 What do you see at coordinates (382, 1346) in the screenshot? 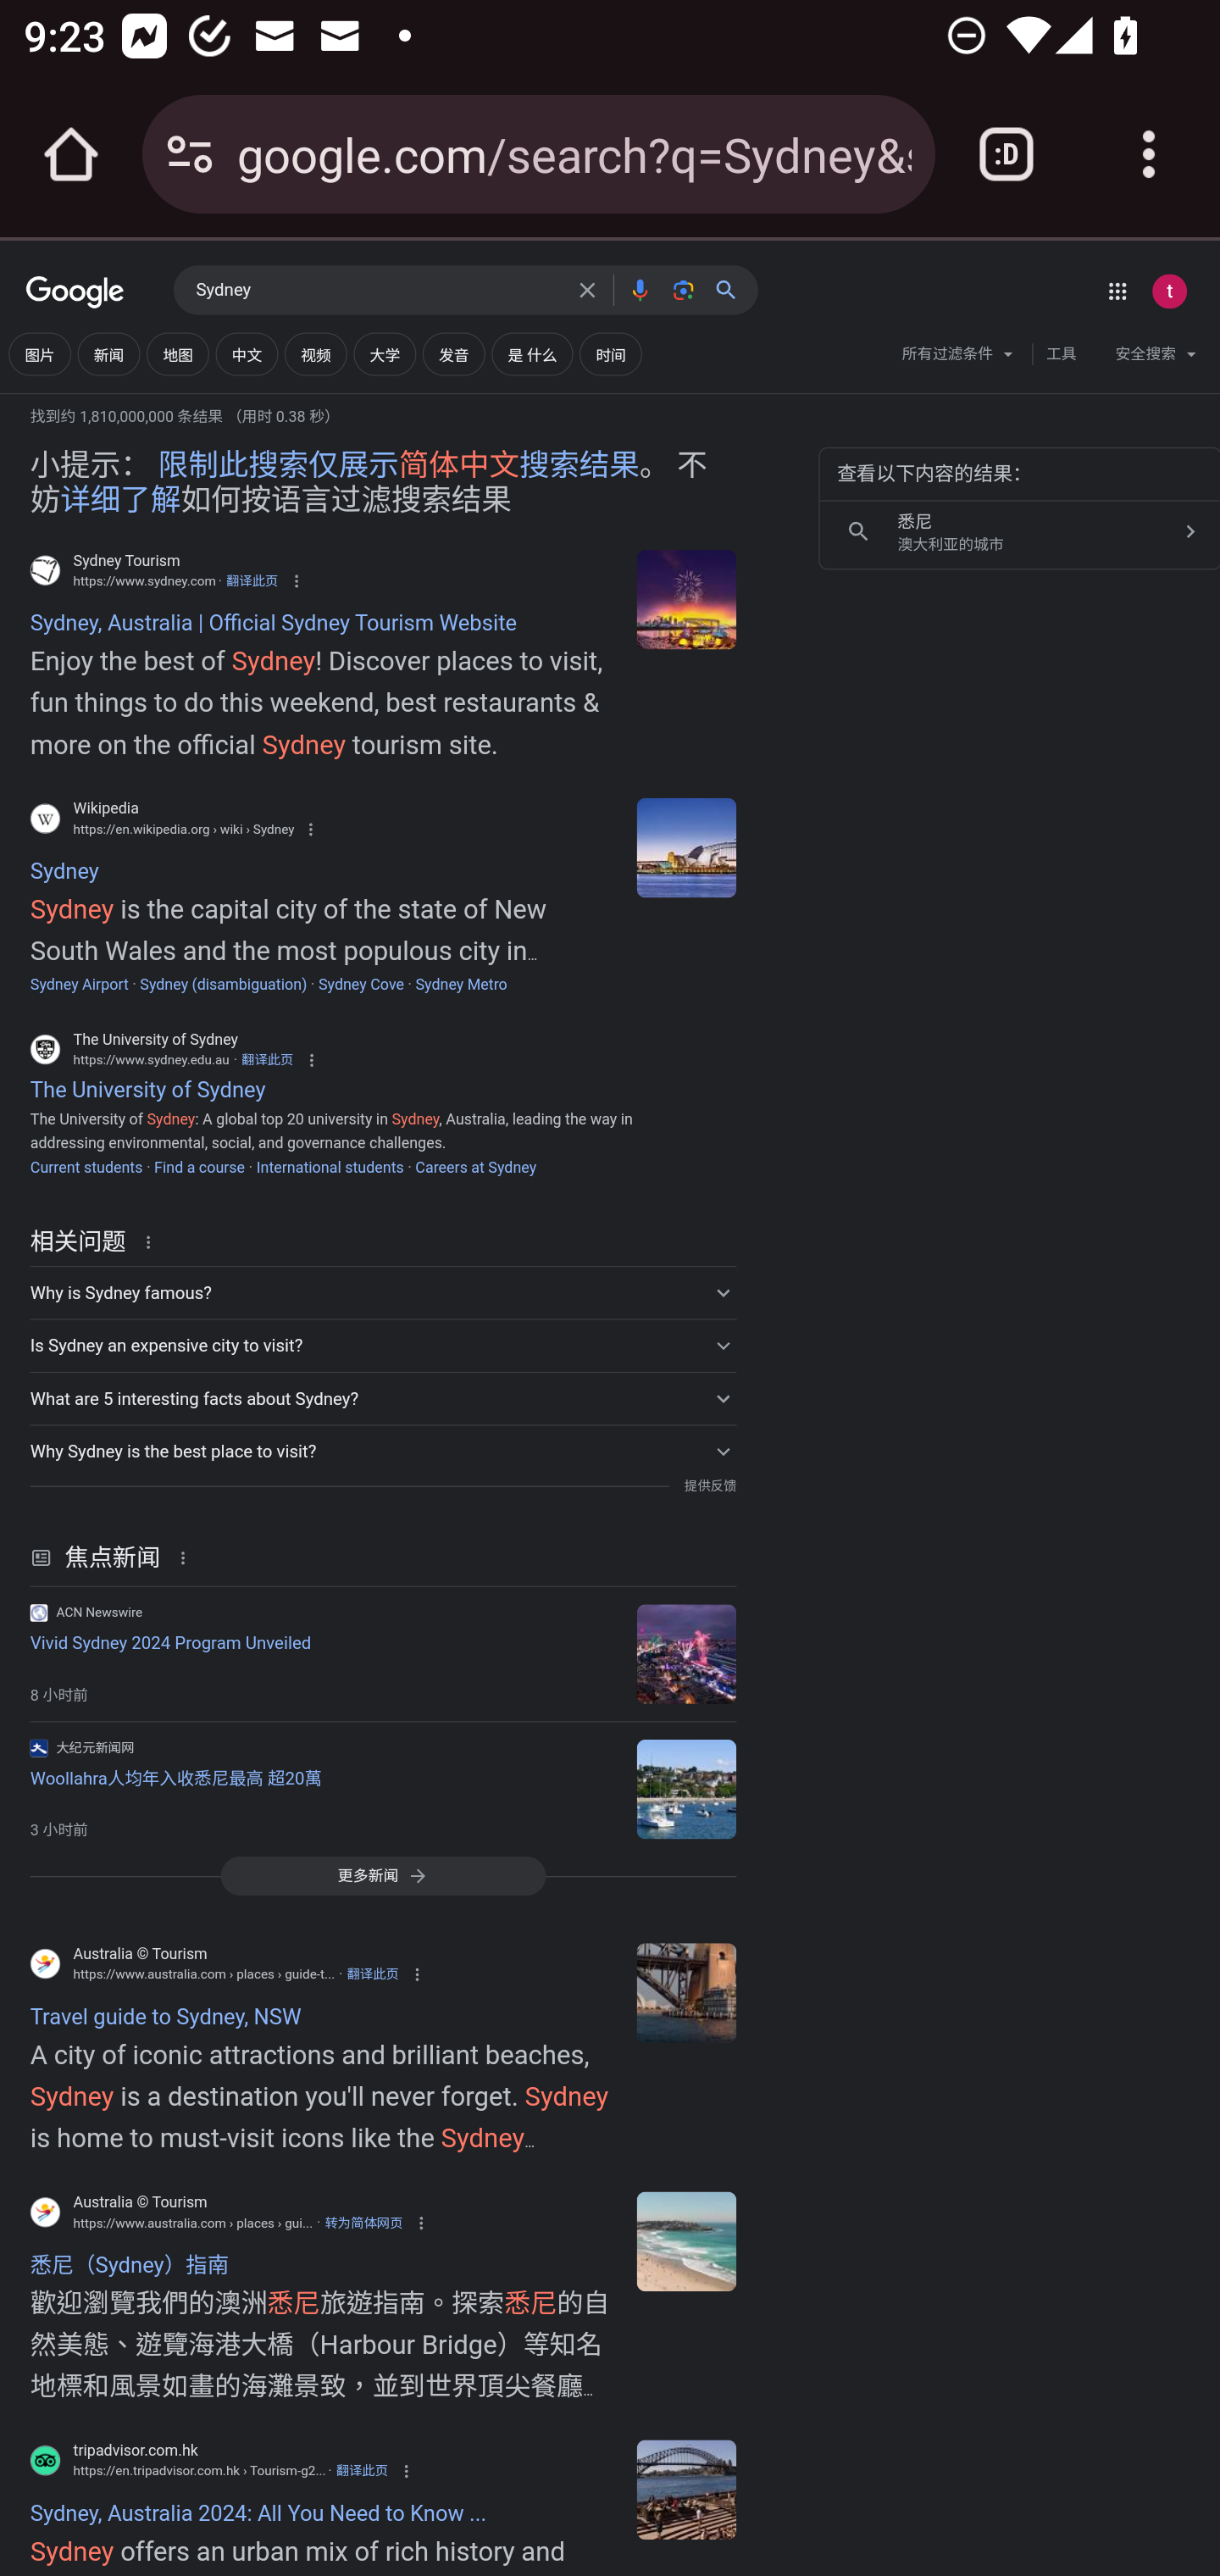
I see `Is Sydney an expensive city to visit?` at bounding box center [382, 1346].